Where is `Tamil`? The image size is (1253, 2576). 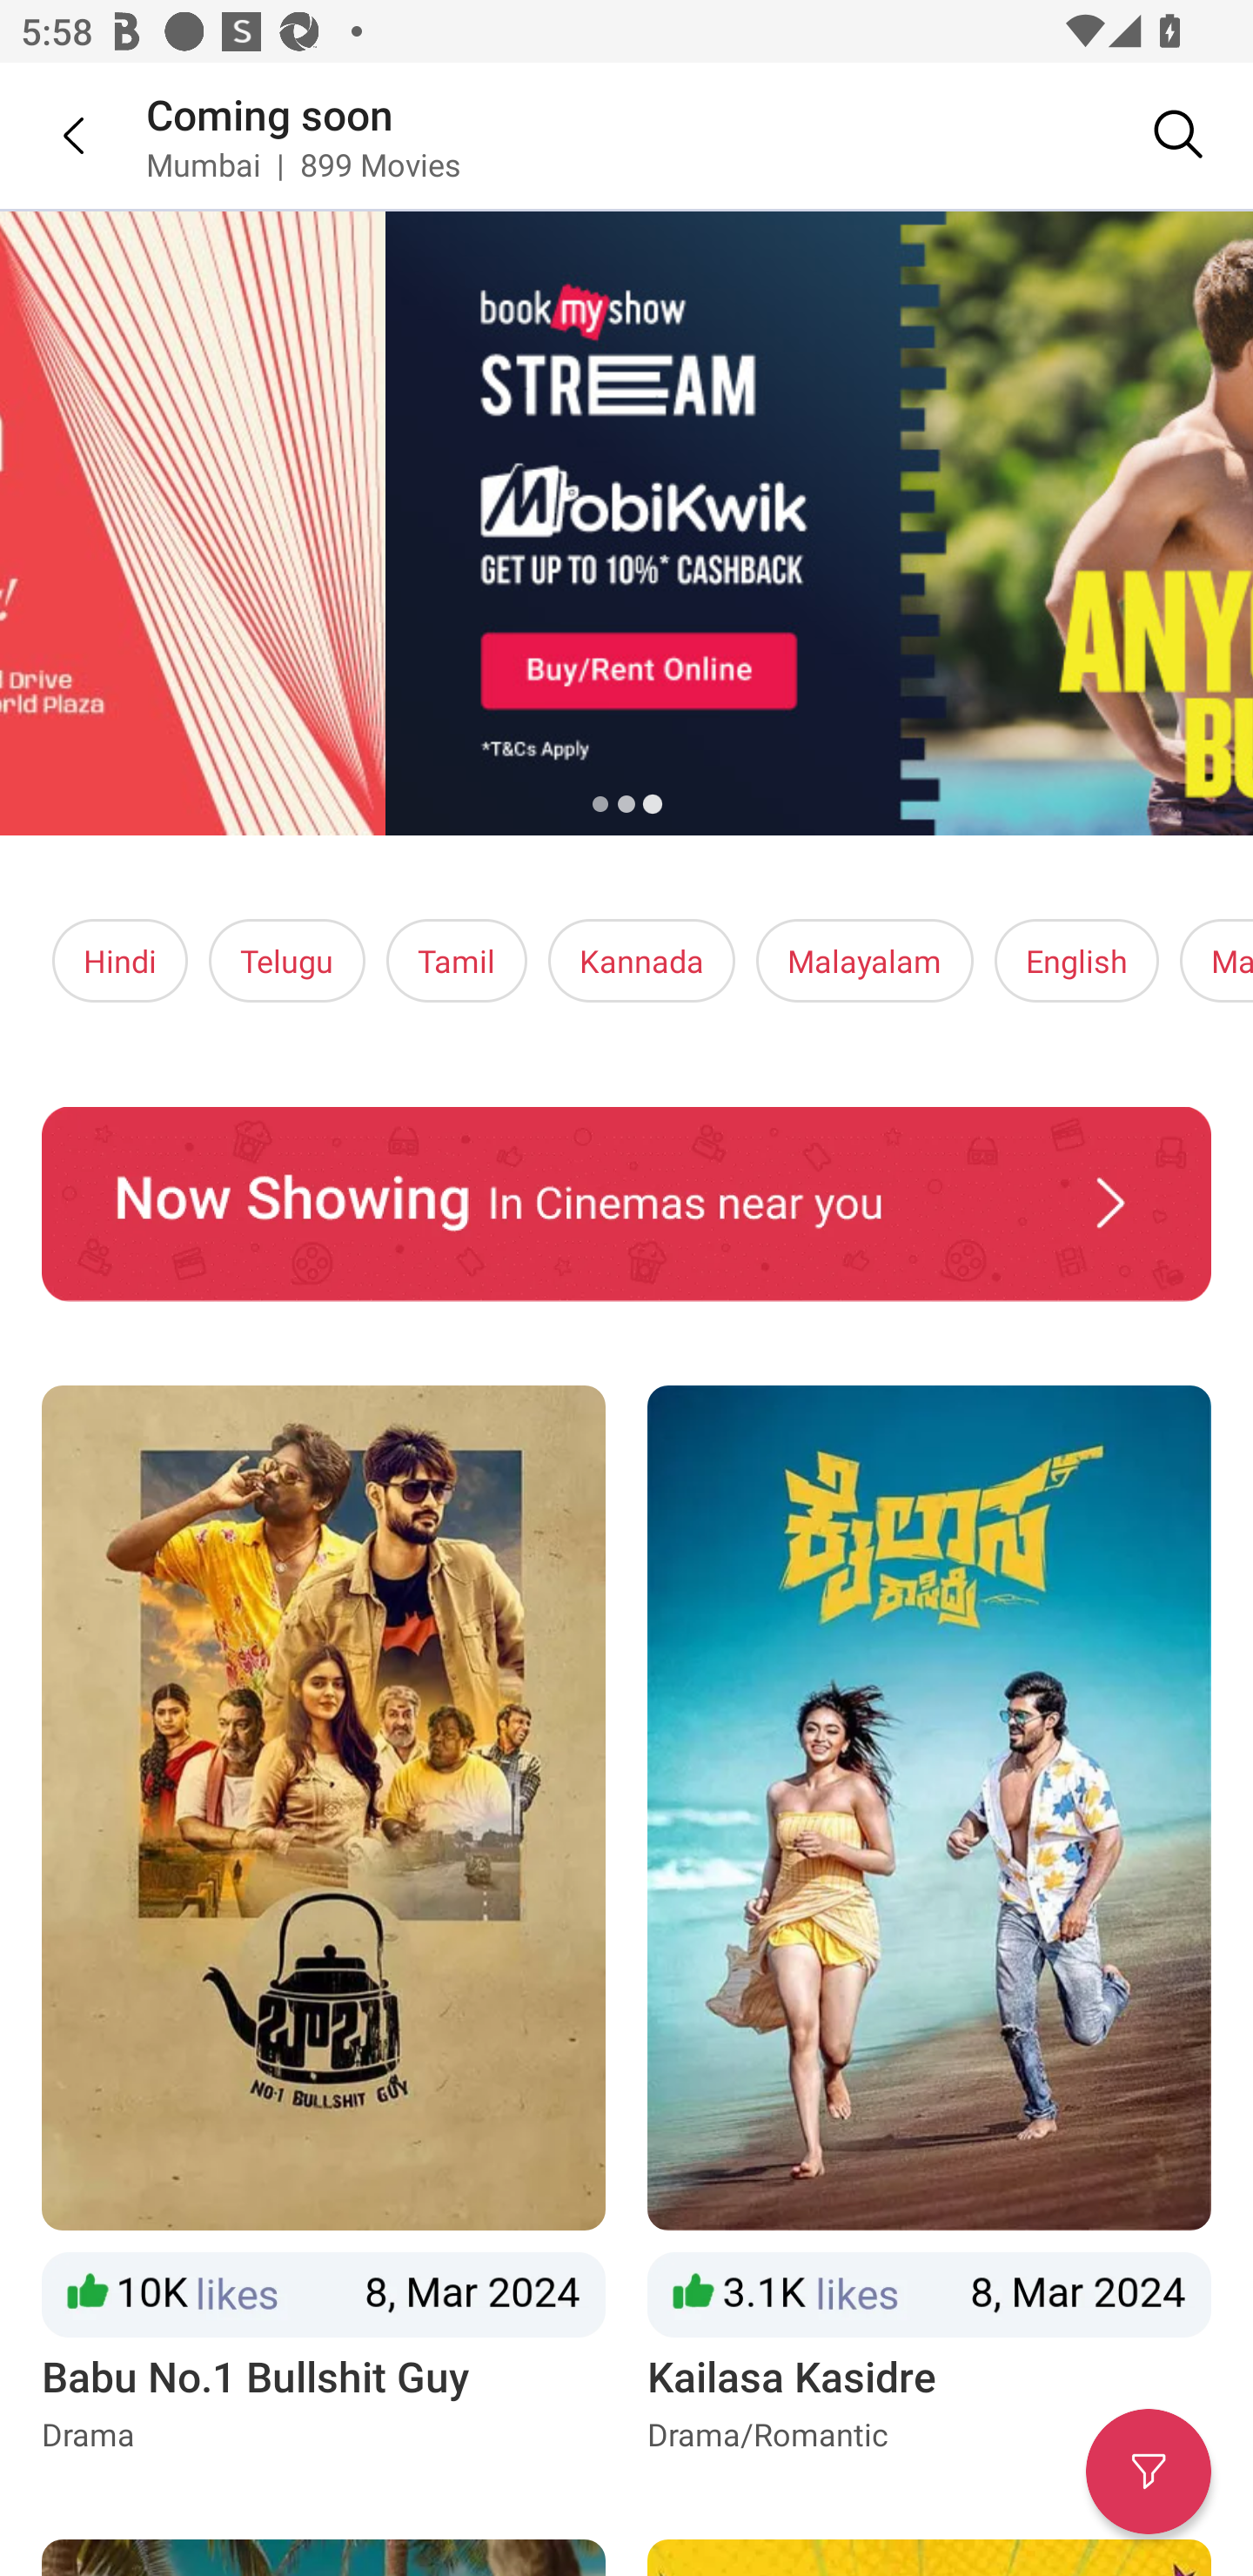 Tamil is located at coordinates (456, 961).